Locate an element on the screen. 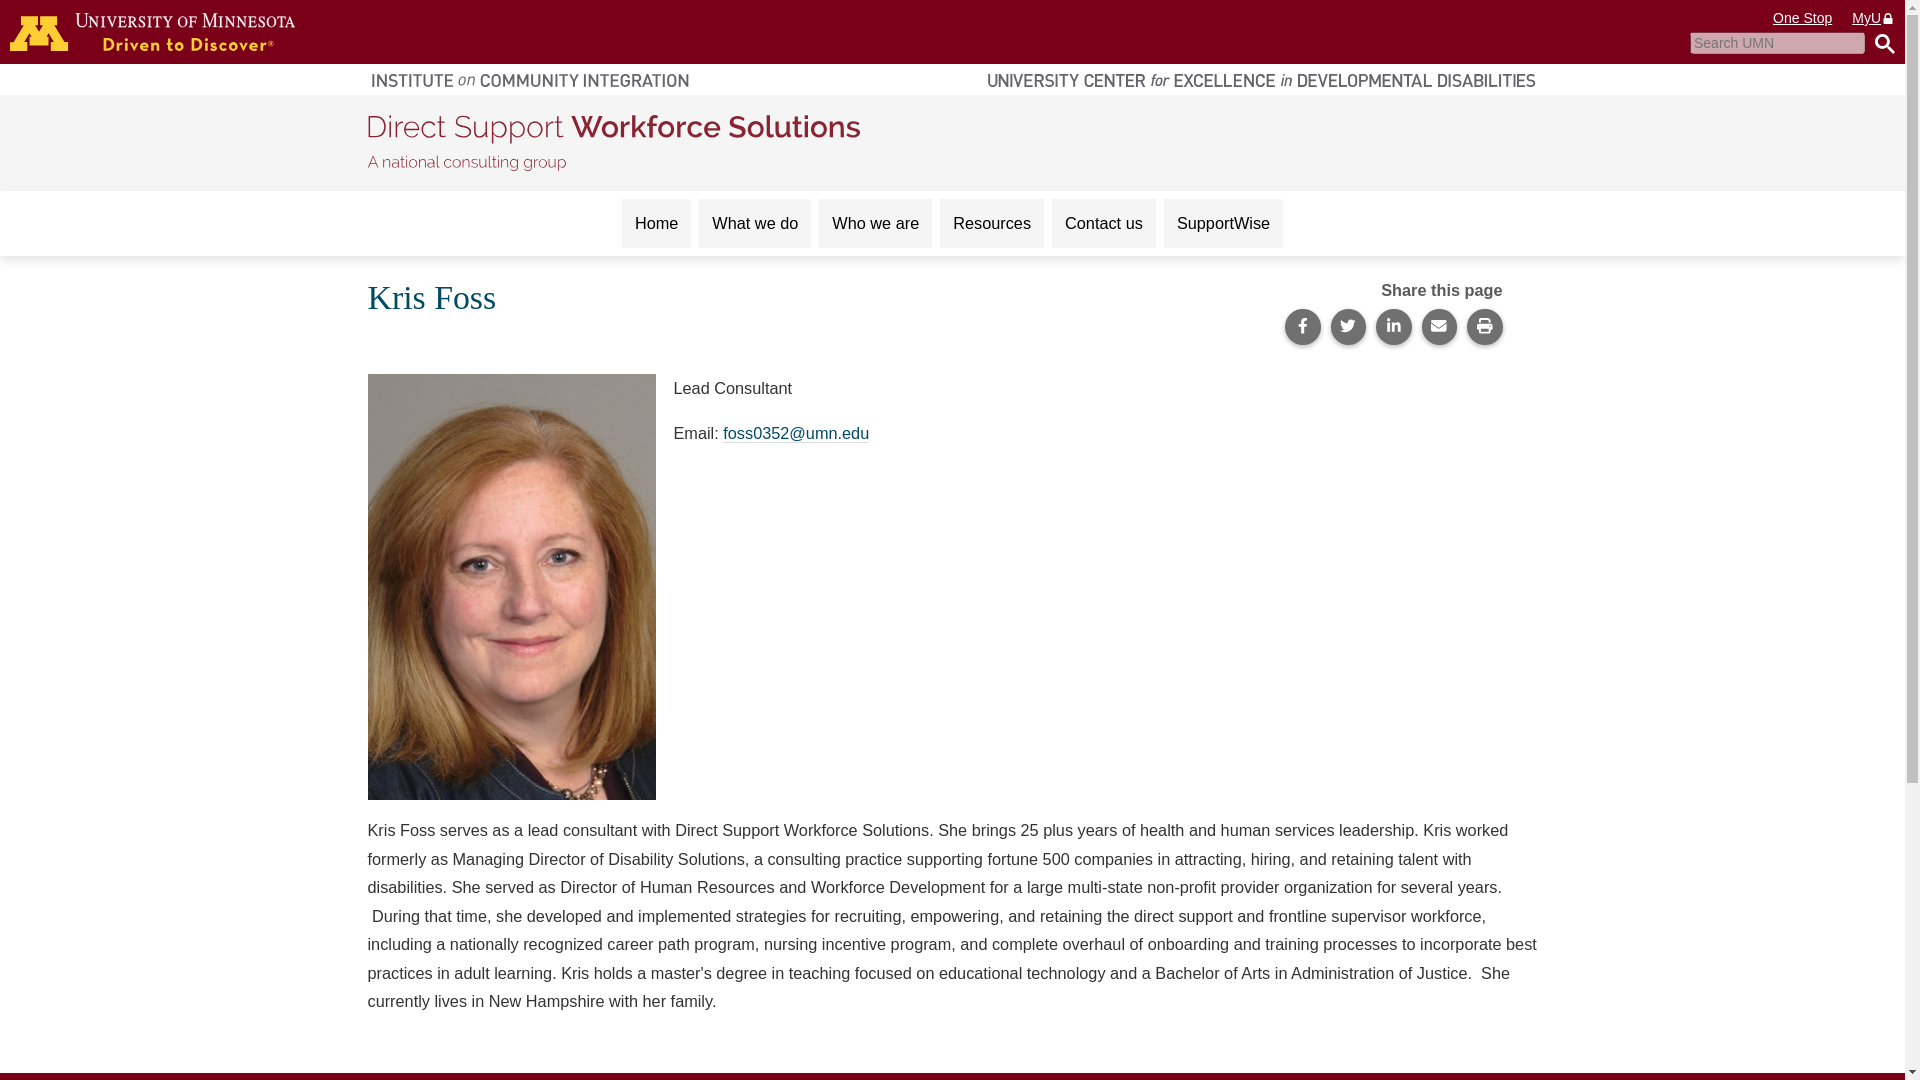 The width and height of the screenshot is (1920, 1080). Print this page. is located at coordinates (1484, 326).